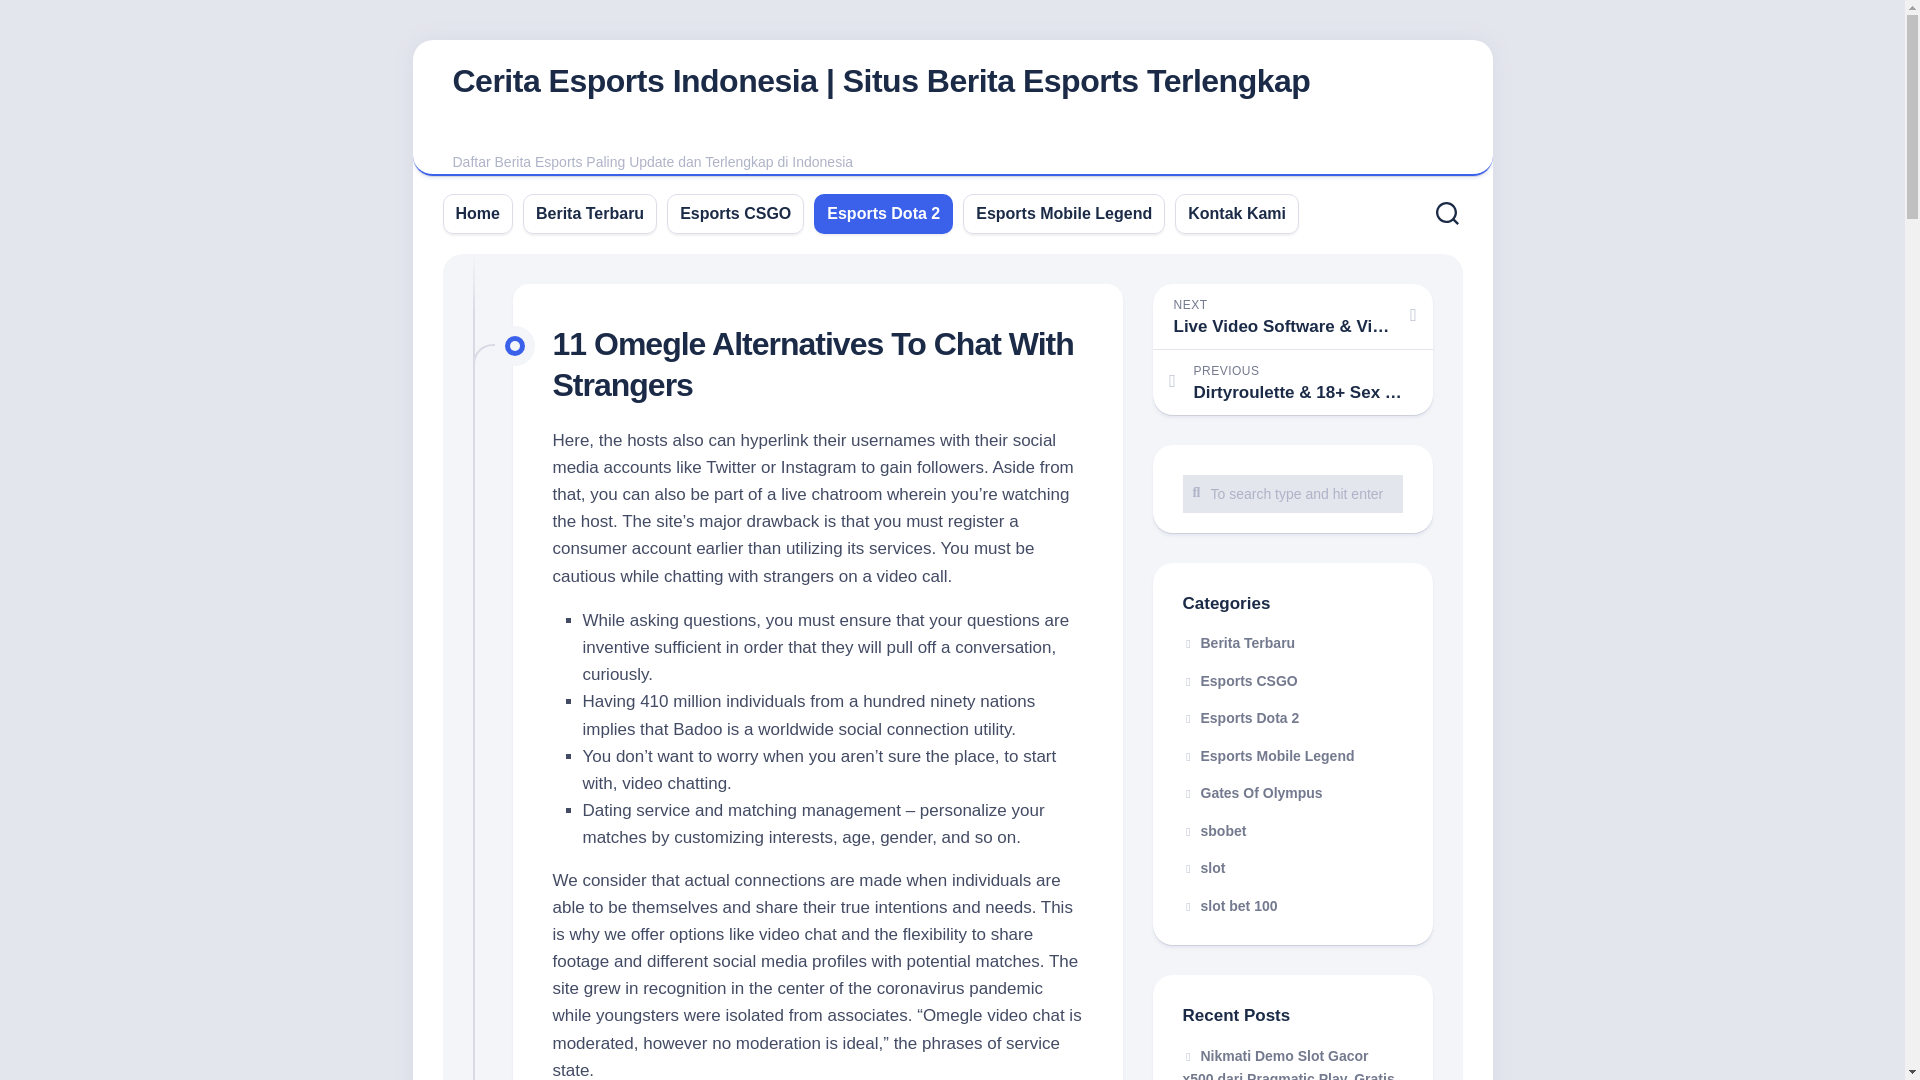 This screenshot has height=1080, width=1920. I want to click on Home, so click(478, 212).